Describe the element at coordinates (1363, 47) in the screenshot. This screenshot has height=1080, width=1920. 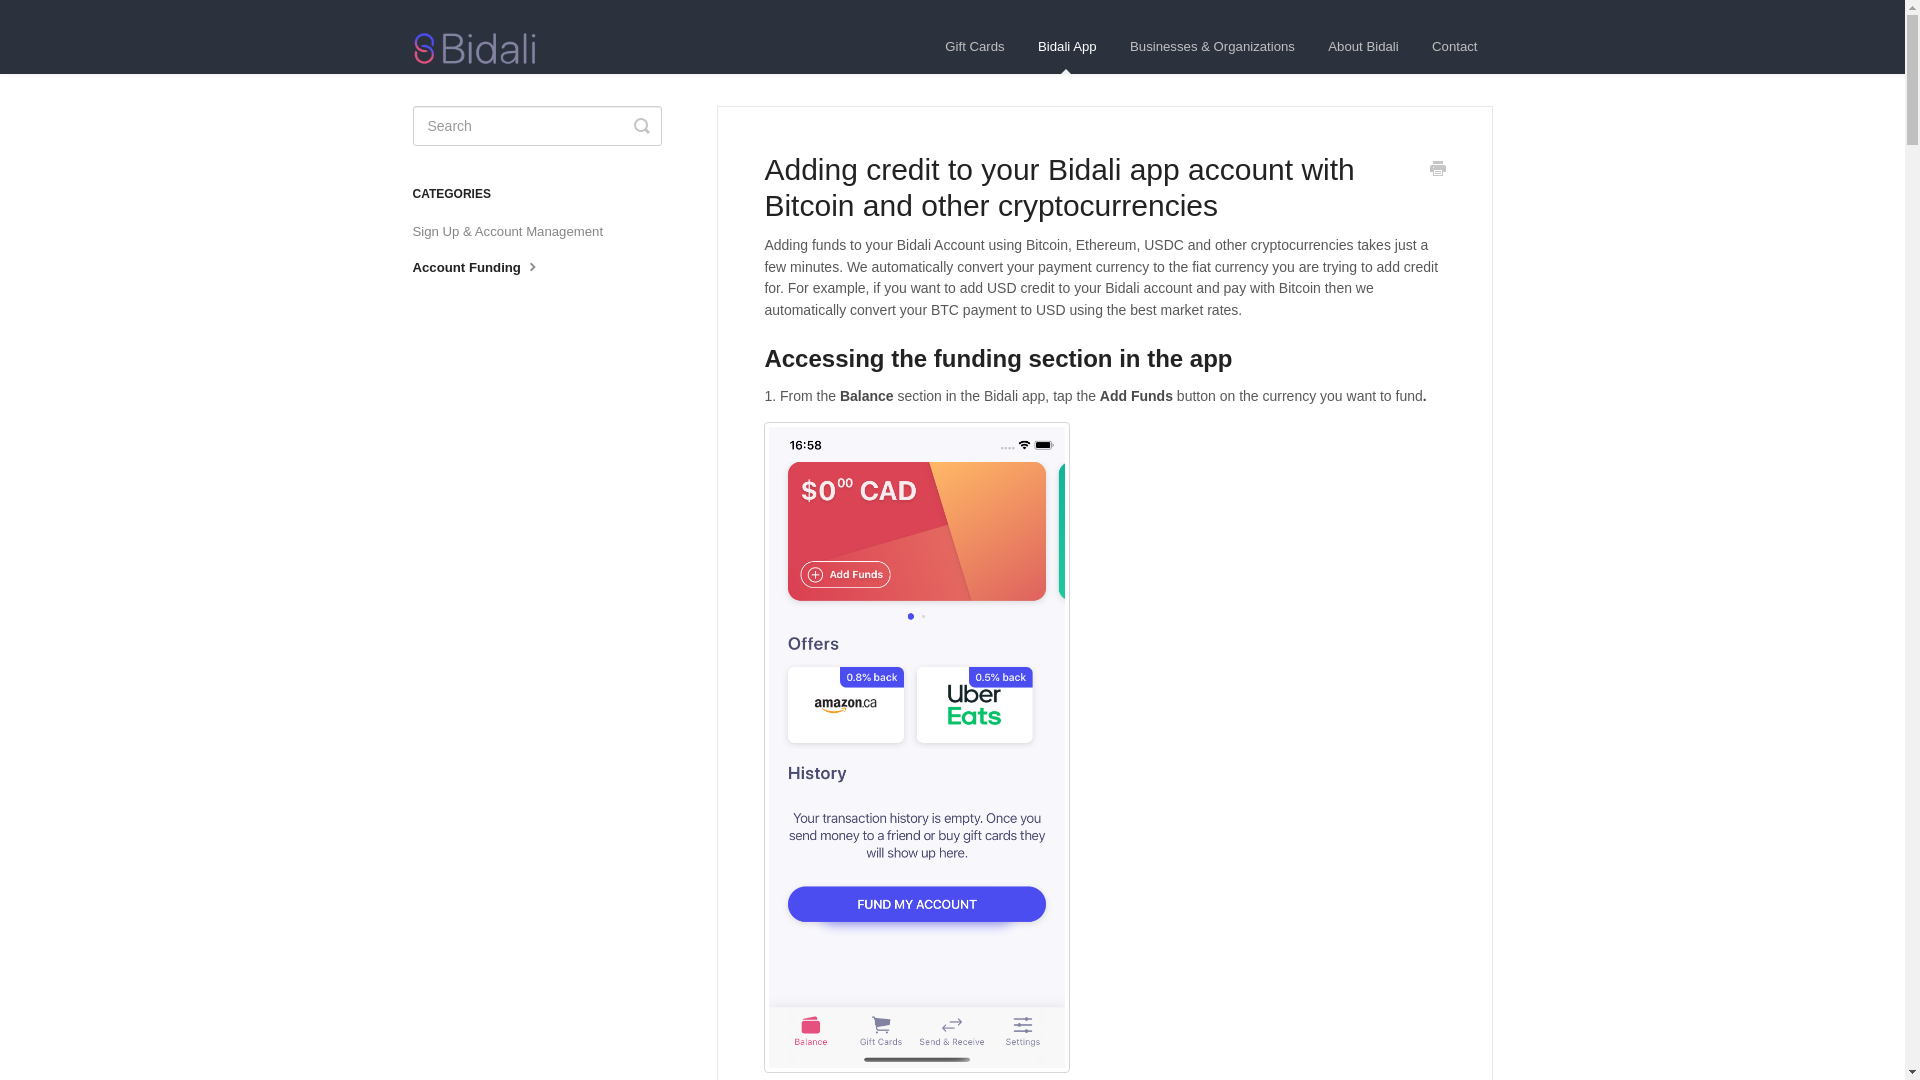
I see `About Bidali` at that location.